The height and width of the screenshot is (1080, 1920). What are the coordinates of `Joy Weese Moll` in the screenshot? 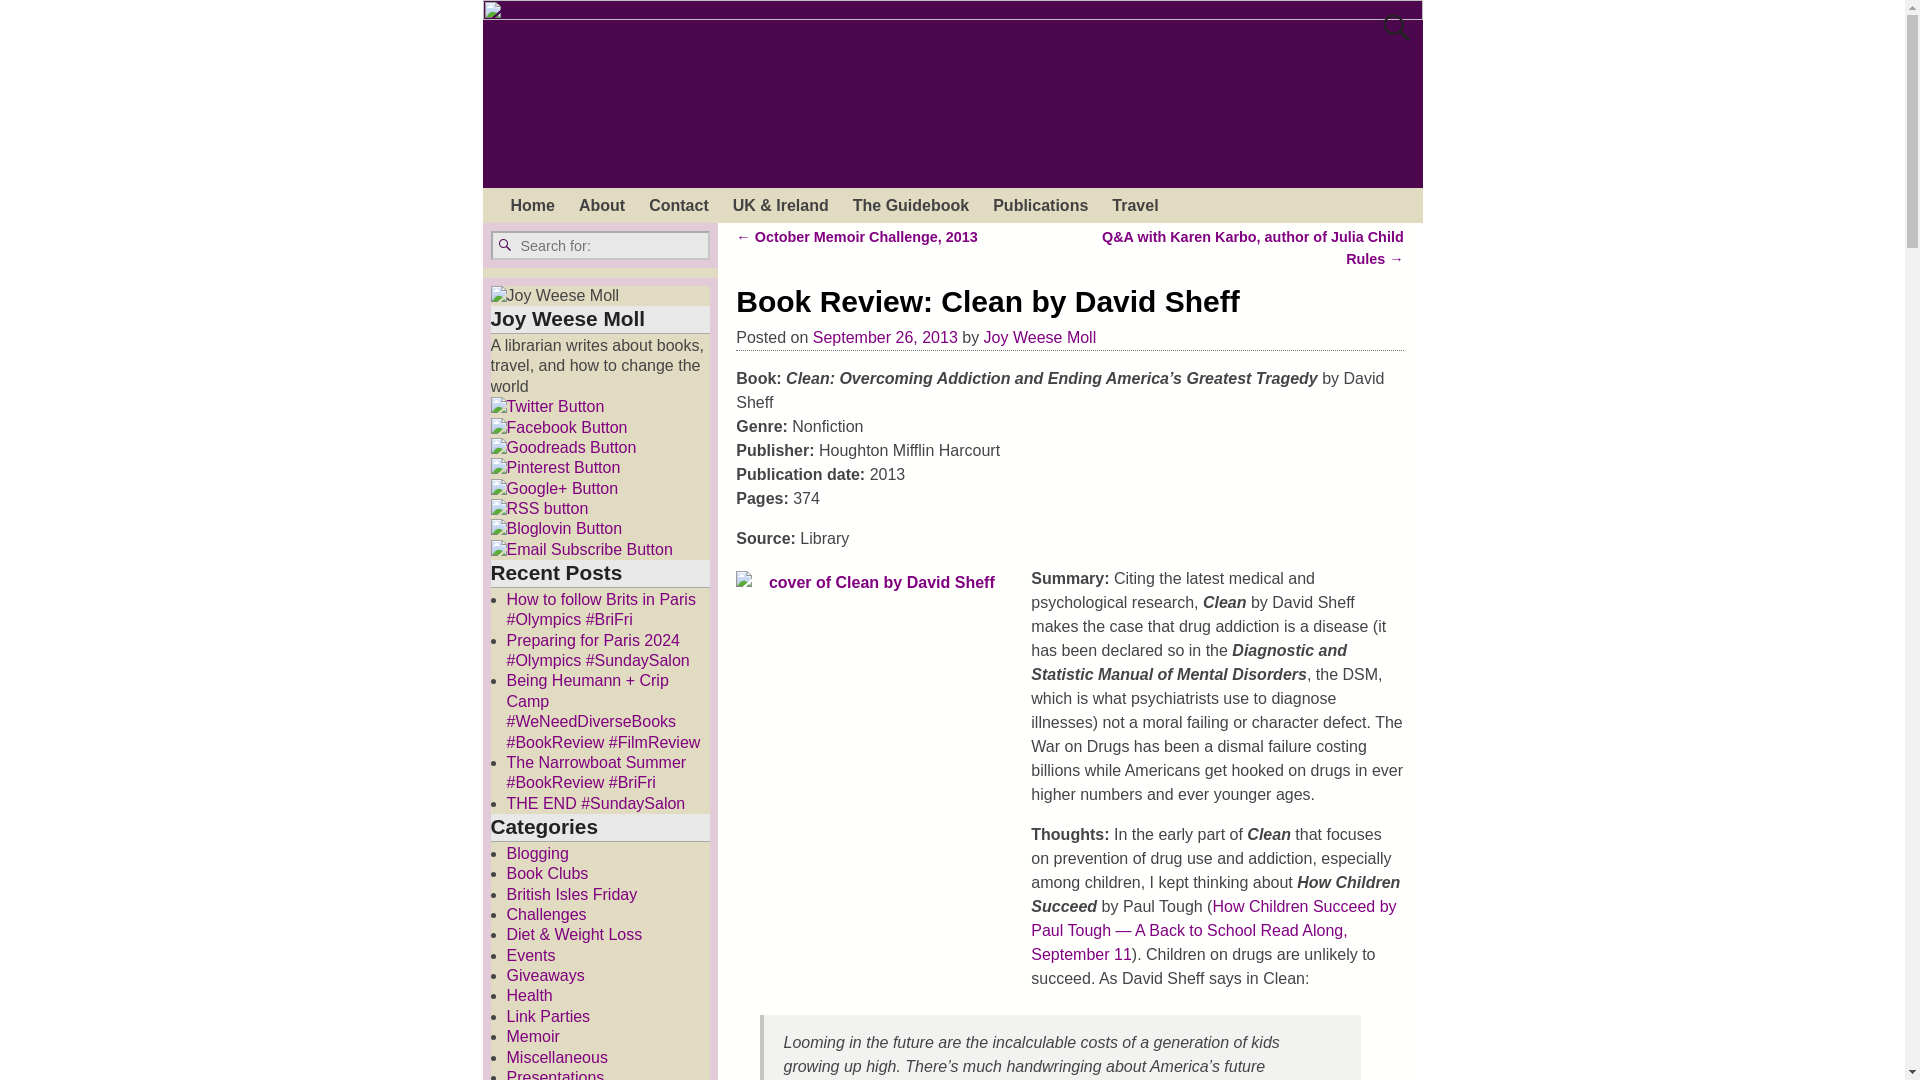 It's located at (1040, 337).